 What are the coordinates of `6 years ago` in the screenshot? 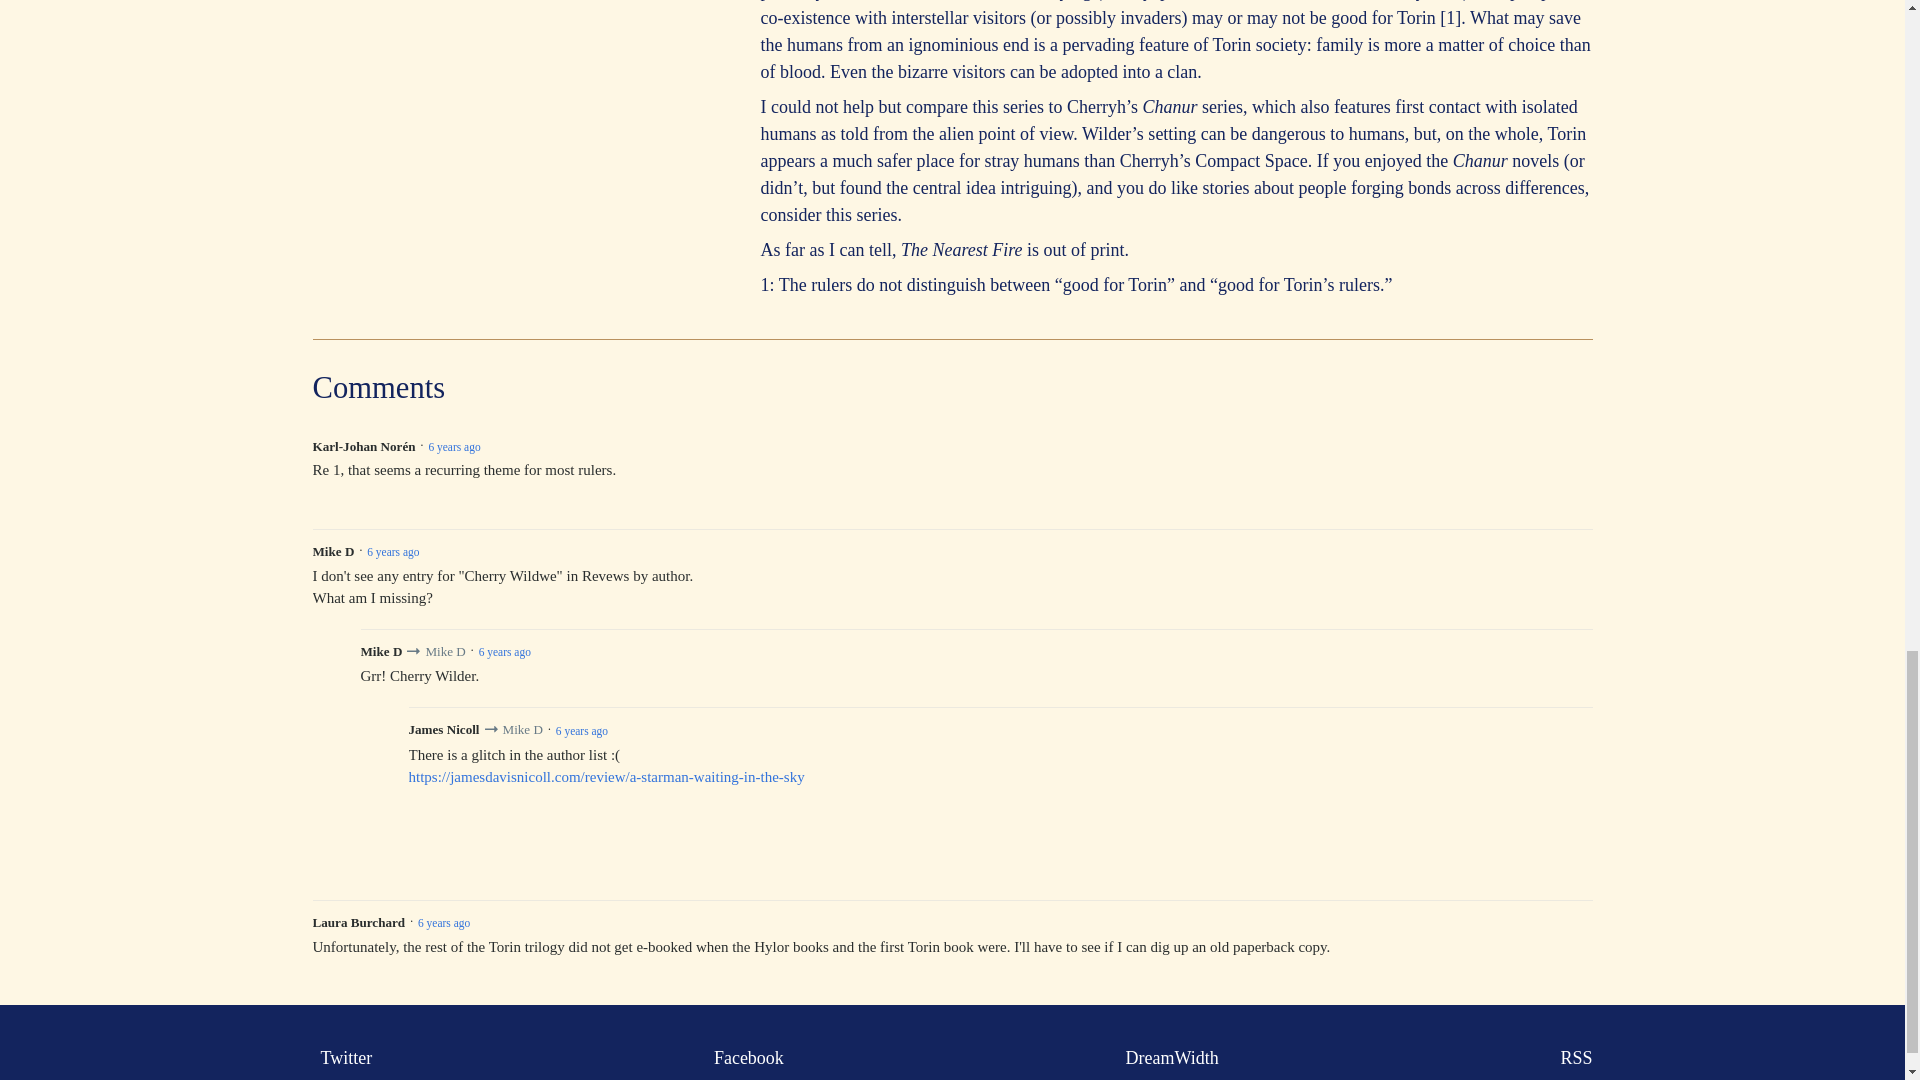 It's located at (454, 446).